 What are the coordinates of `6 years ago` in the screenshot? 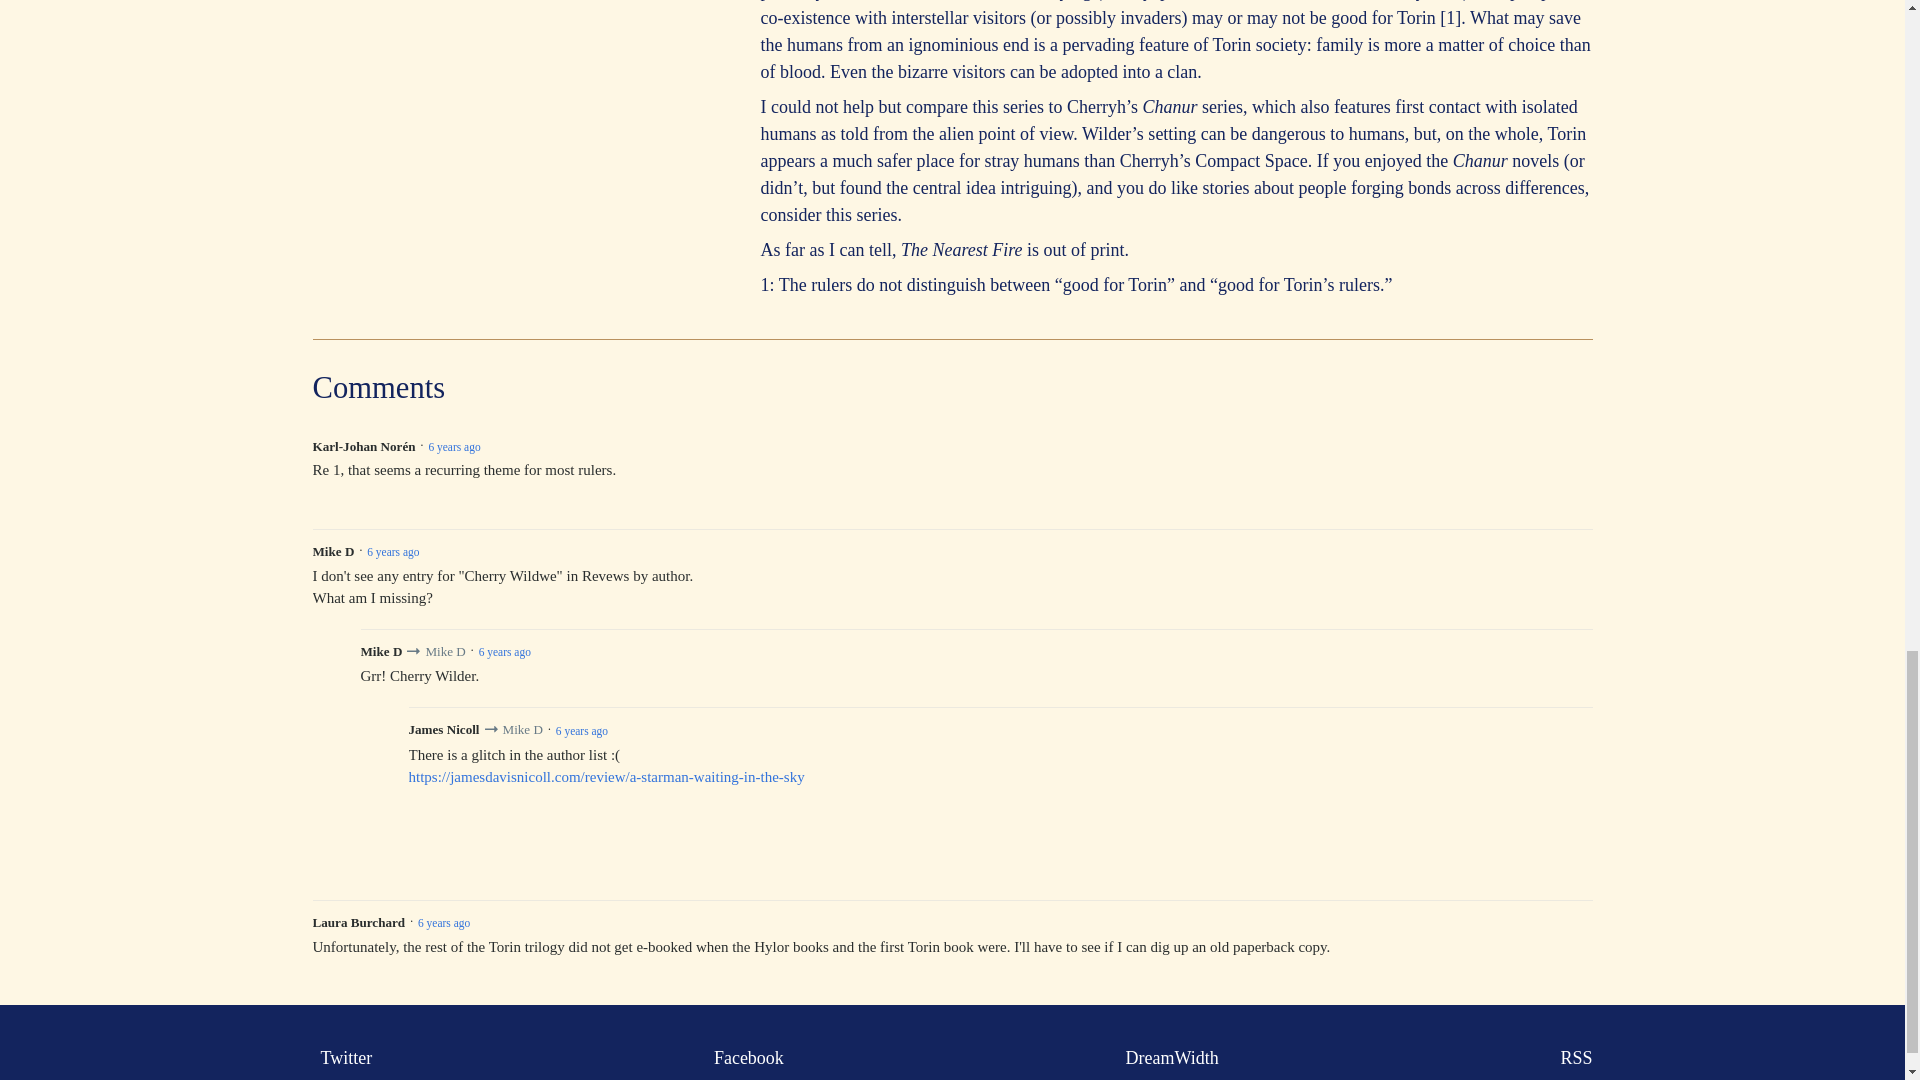 It's located at (454, 446).